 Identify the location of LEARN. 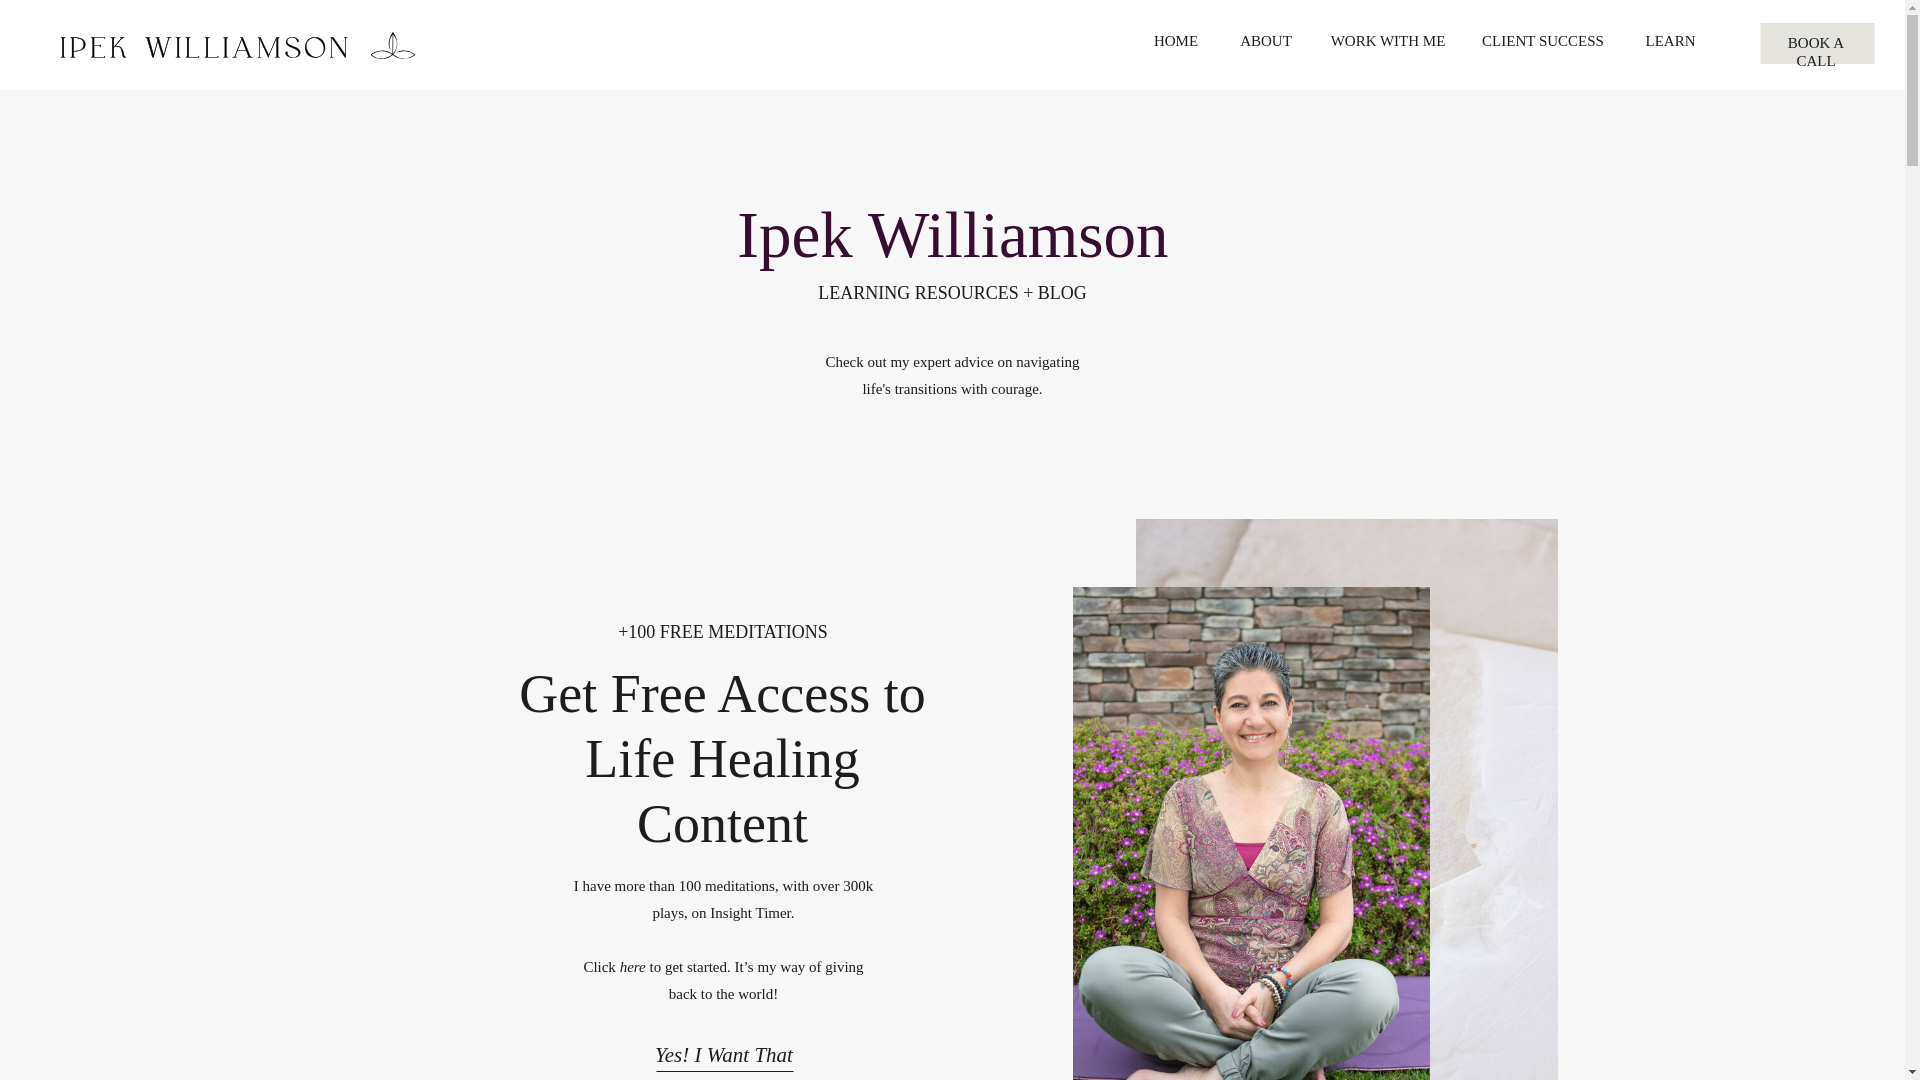
(1670, 44).